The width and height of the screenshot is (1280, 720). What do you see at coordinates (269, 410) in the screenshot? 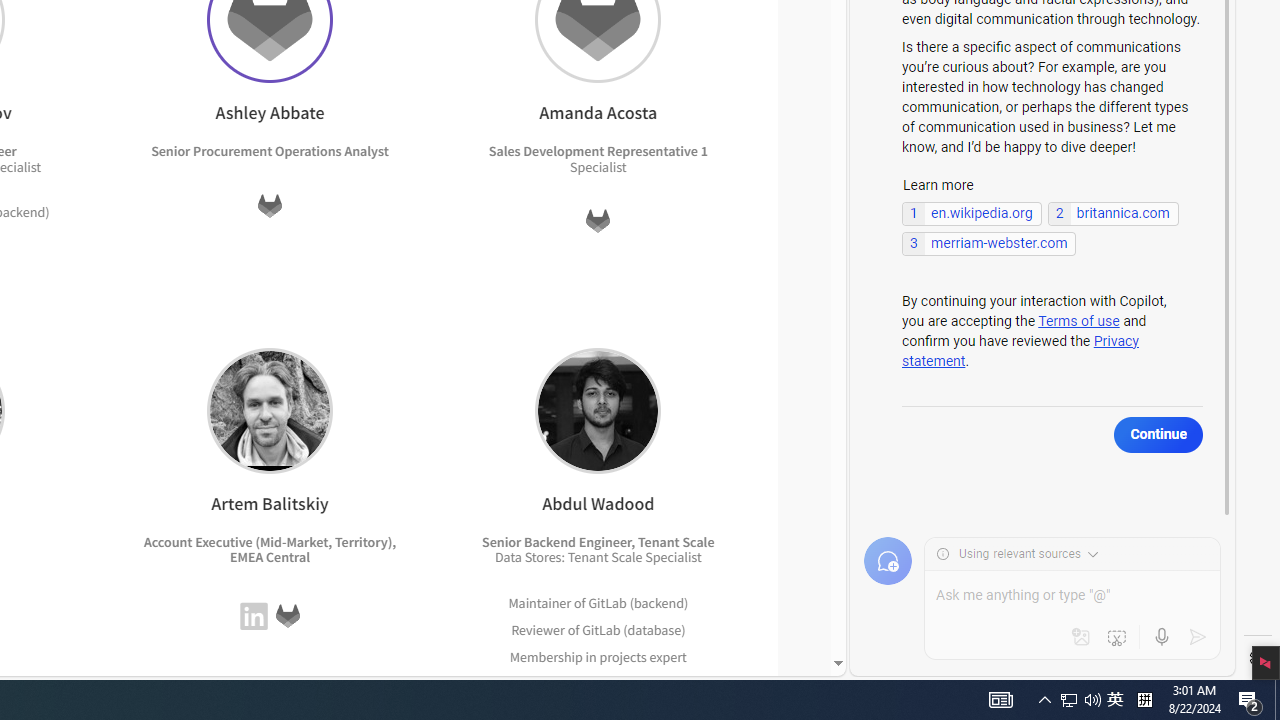
I see `Artem Balitskiy` at bounding box center [269, 410].